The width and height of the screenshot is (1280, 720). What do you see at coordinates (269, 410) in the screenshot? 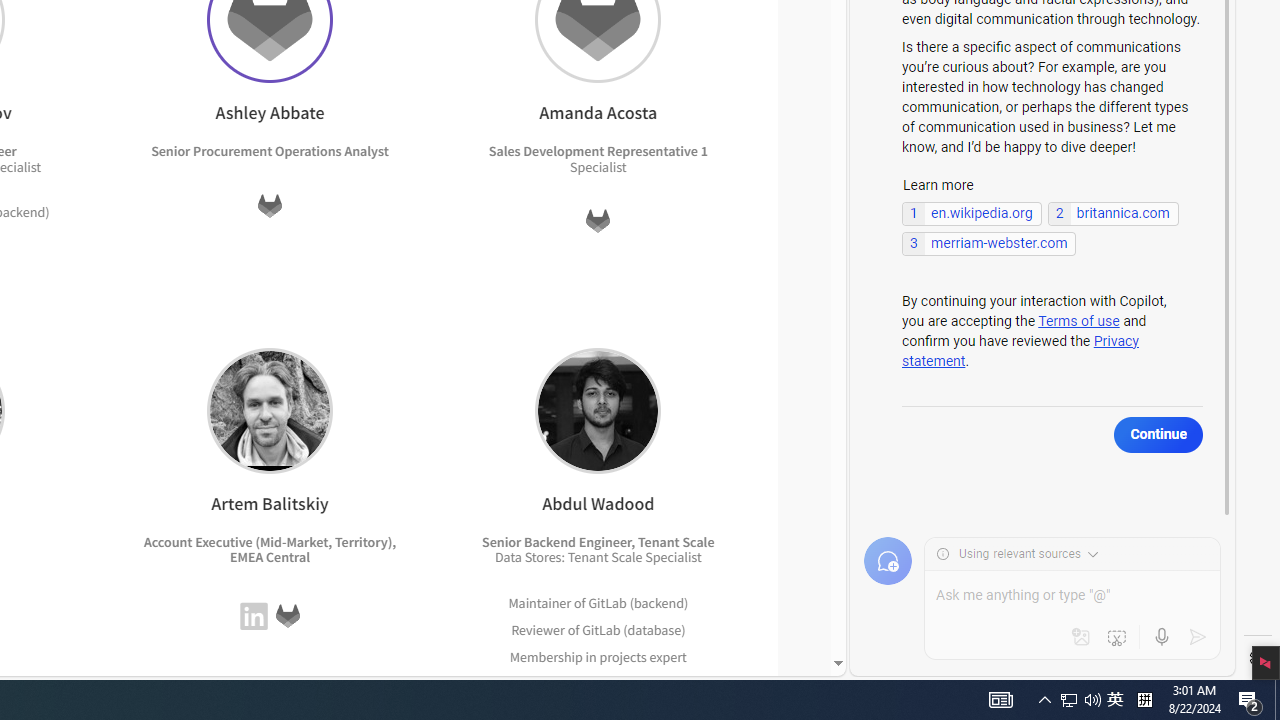
I see `Artem Balitskiy` at bounding box center [269, 410].